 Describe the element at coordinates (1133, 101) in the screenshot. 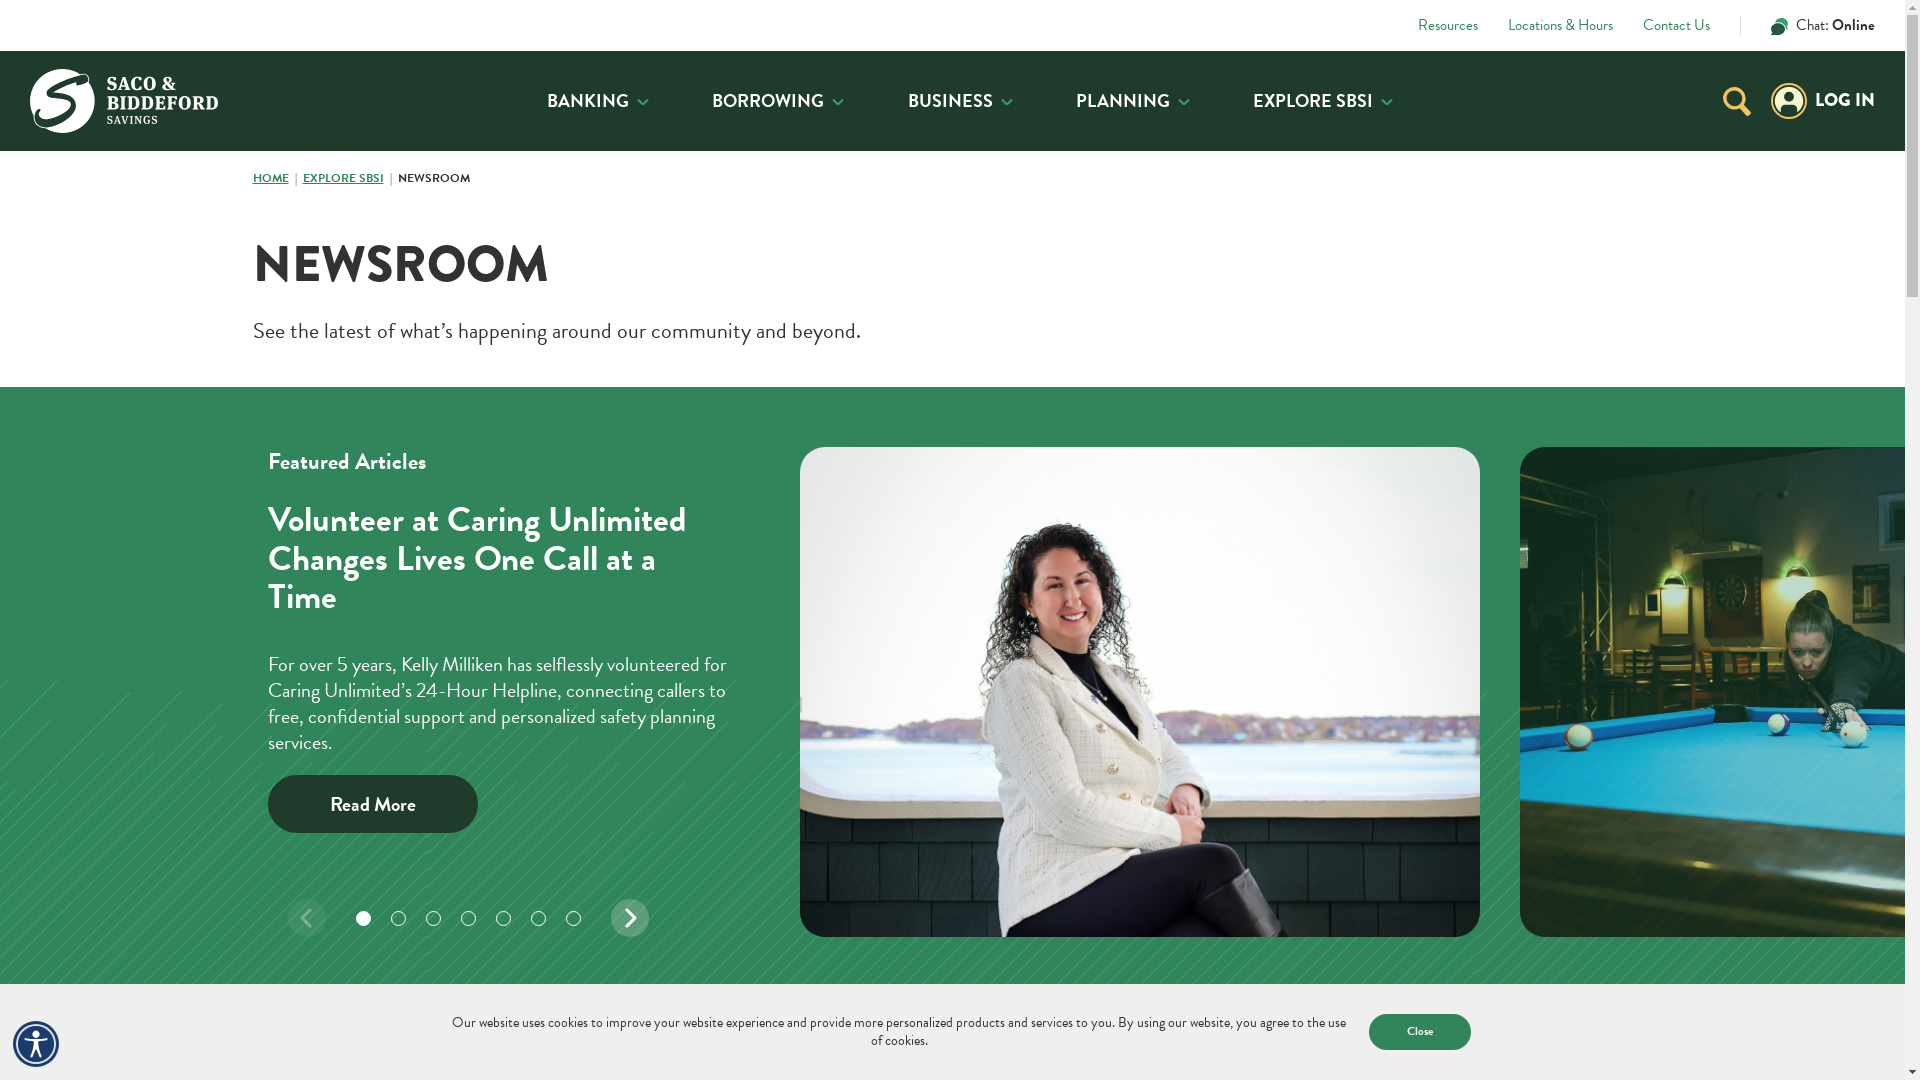

I see `PLANNING` at that location.